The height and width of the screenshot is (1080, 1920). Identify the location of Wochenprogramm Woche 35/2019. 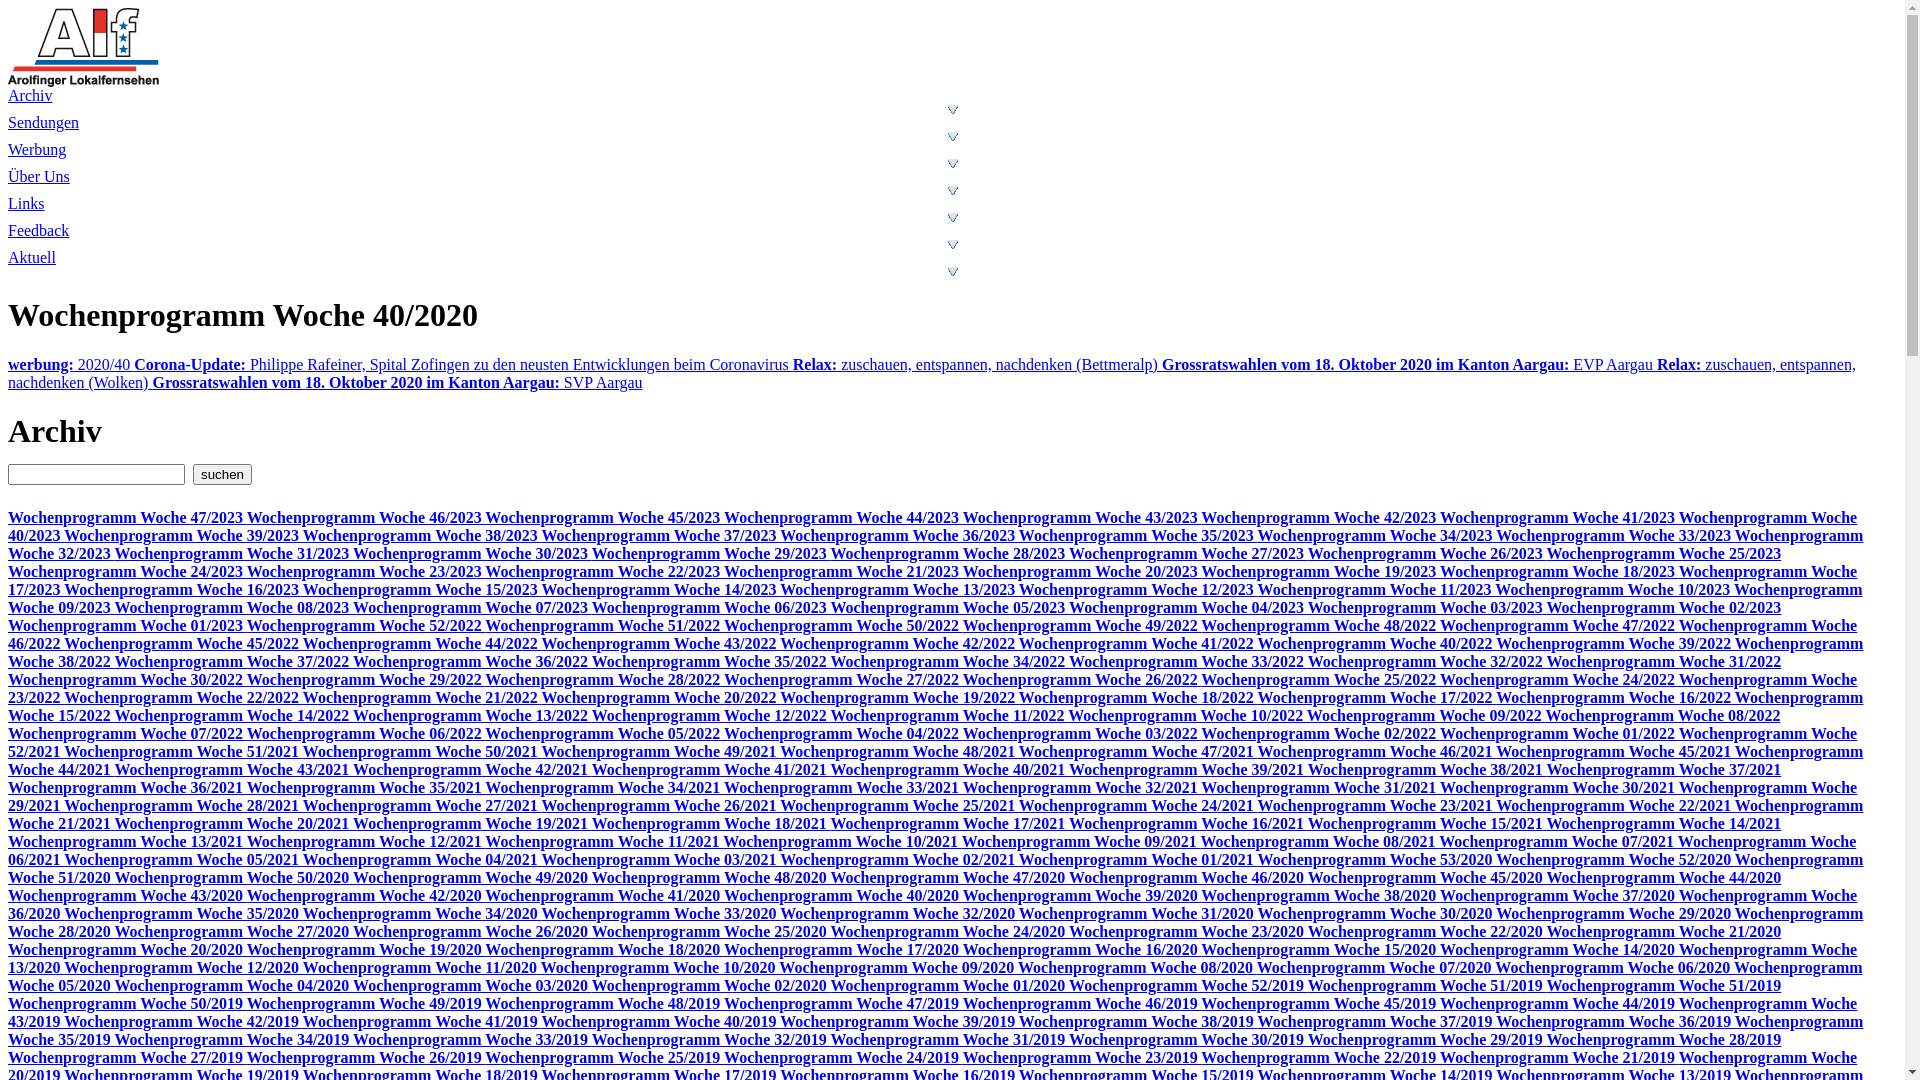
(936, 1030).